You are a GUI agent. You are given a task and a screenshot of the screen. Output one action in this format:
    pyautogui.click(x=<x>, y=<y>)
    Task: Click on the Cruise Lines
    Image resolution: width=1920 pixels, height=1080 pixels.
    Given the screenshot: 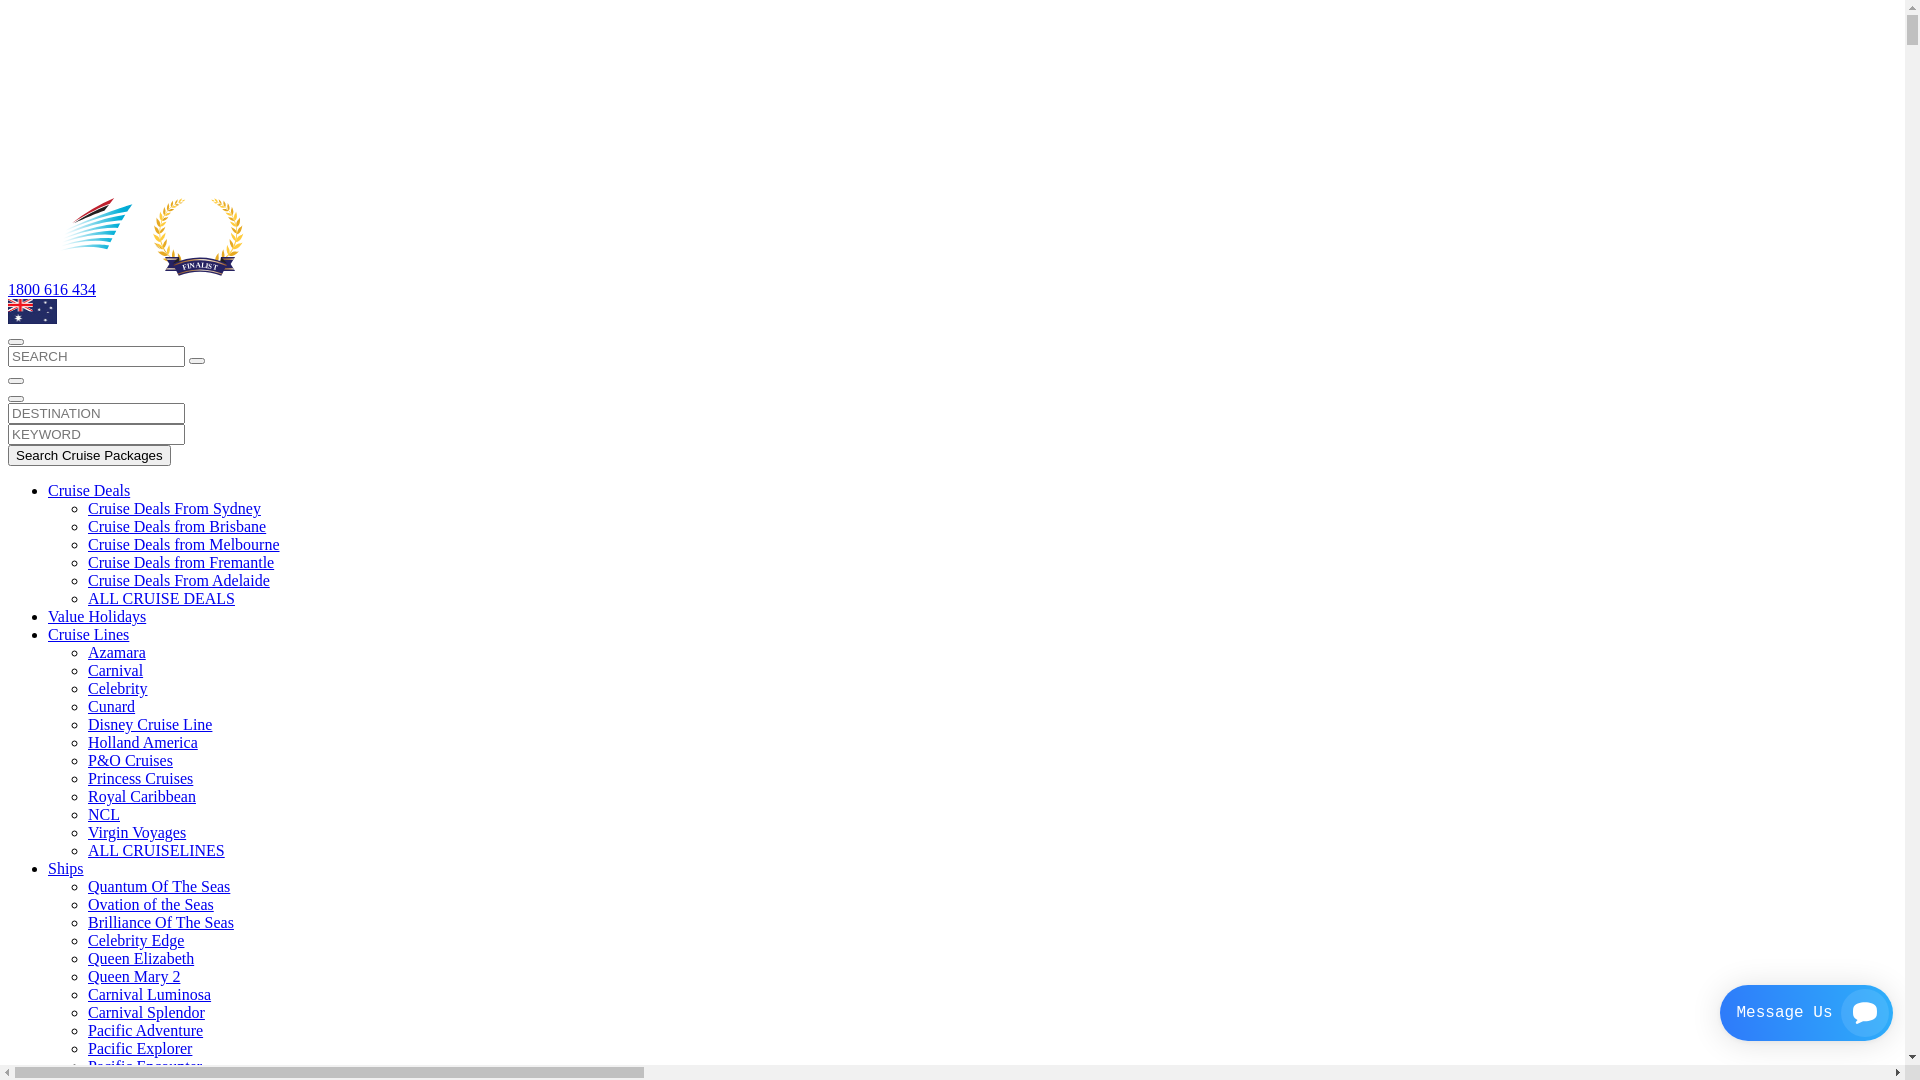 What is the action you would take?
    pyautogui.click(x=88, y=634)
    